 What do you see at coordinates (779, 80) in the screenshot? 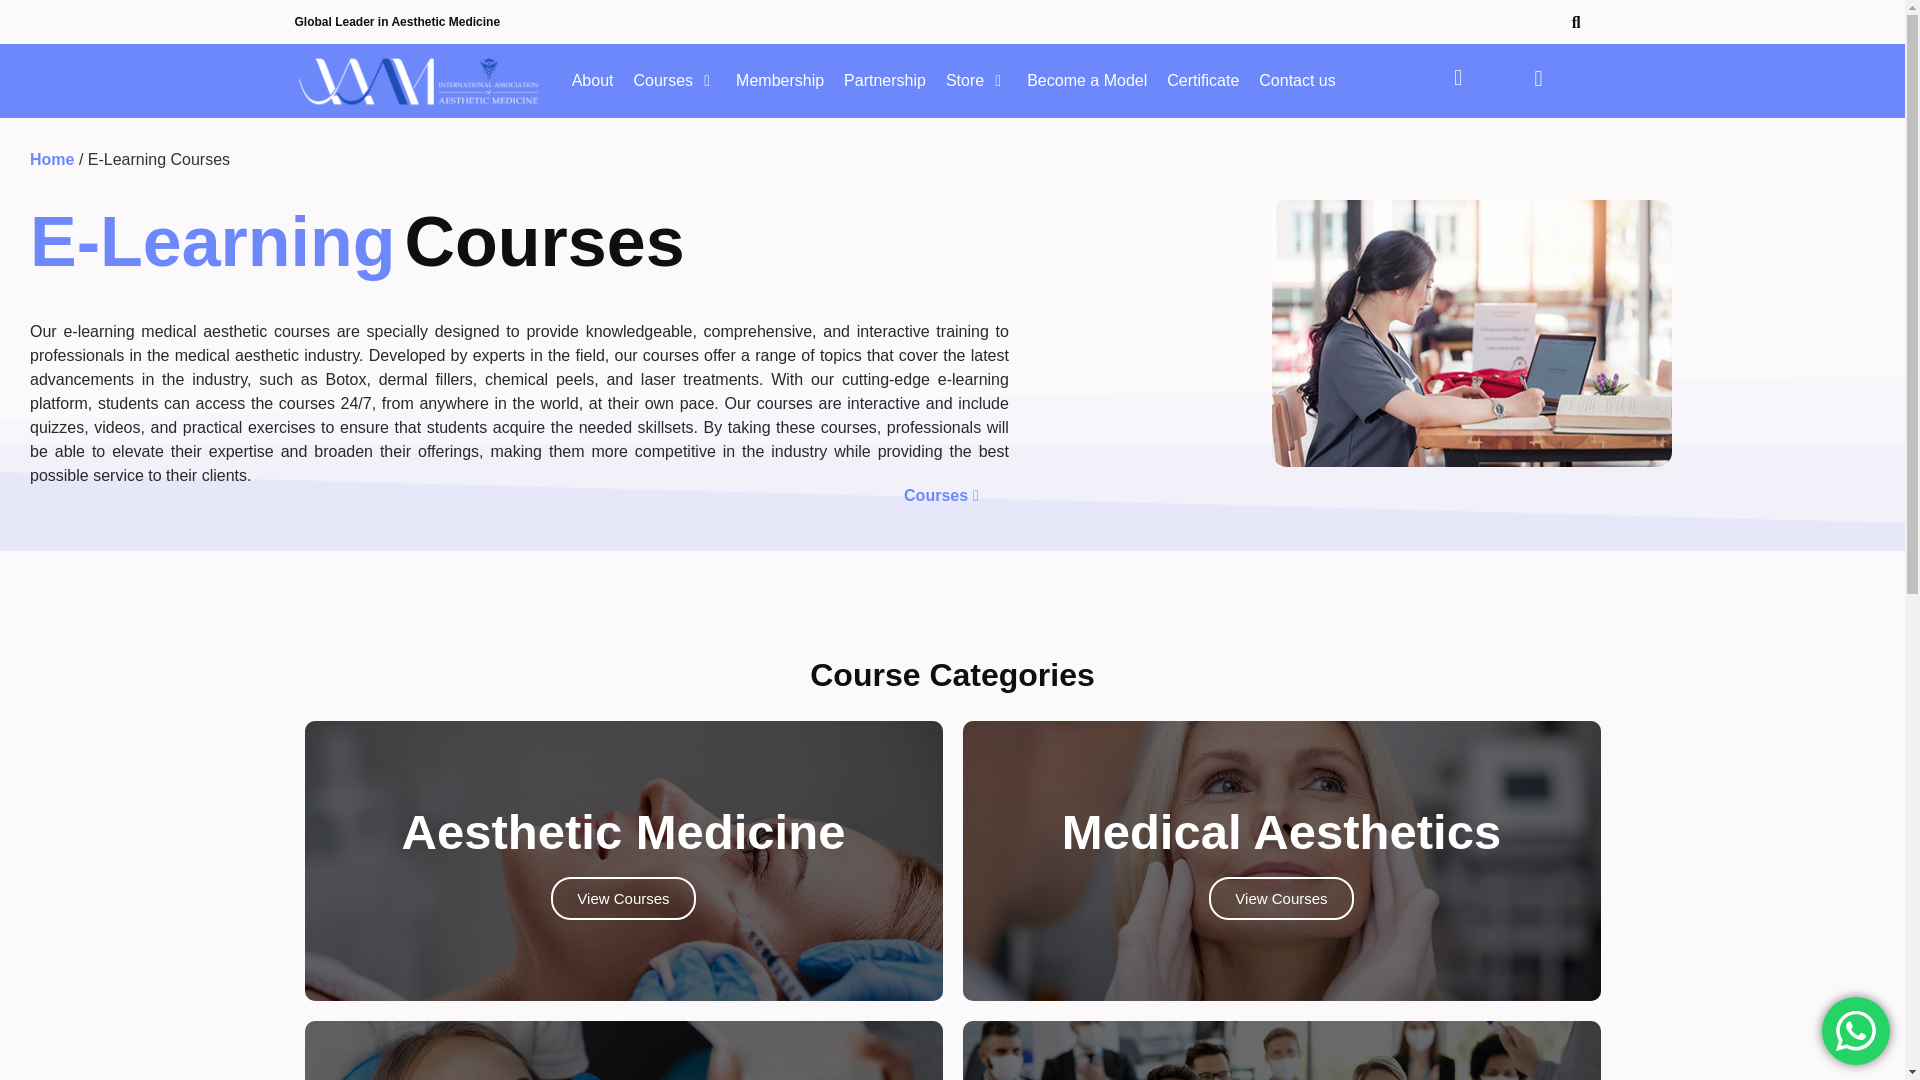
I see `Membership` at bounding box center [779, 80].